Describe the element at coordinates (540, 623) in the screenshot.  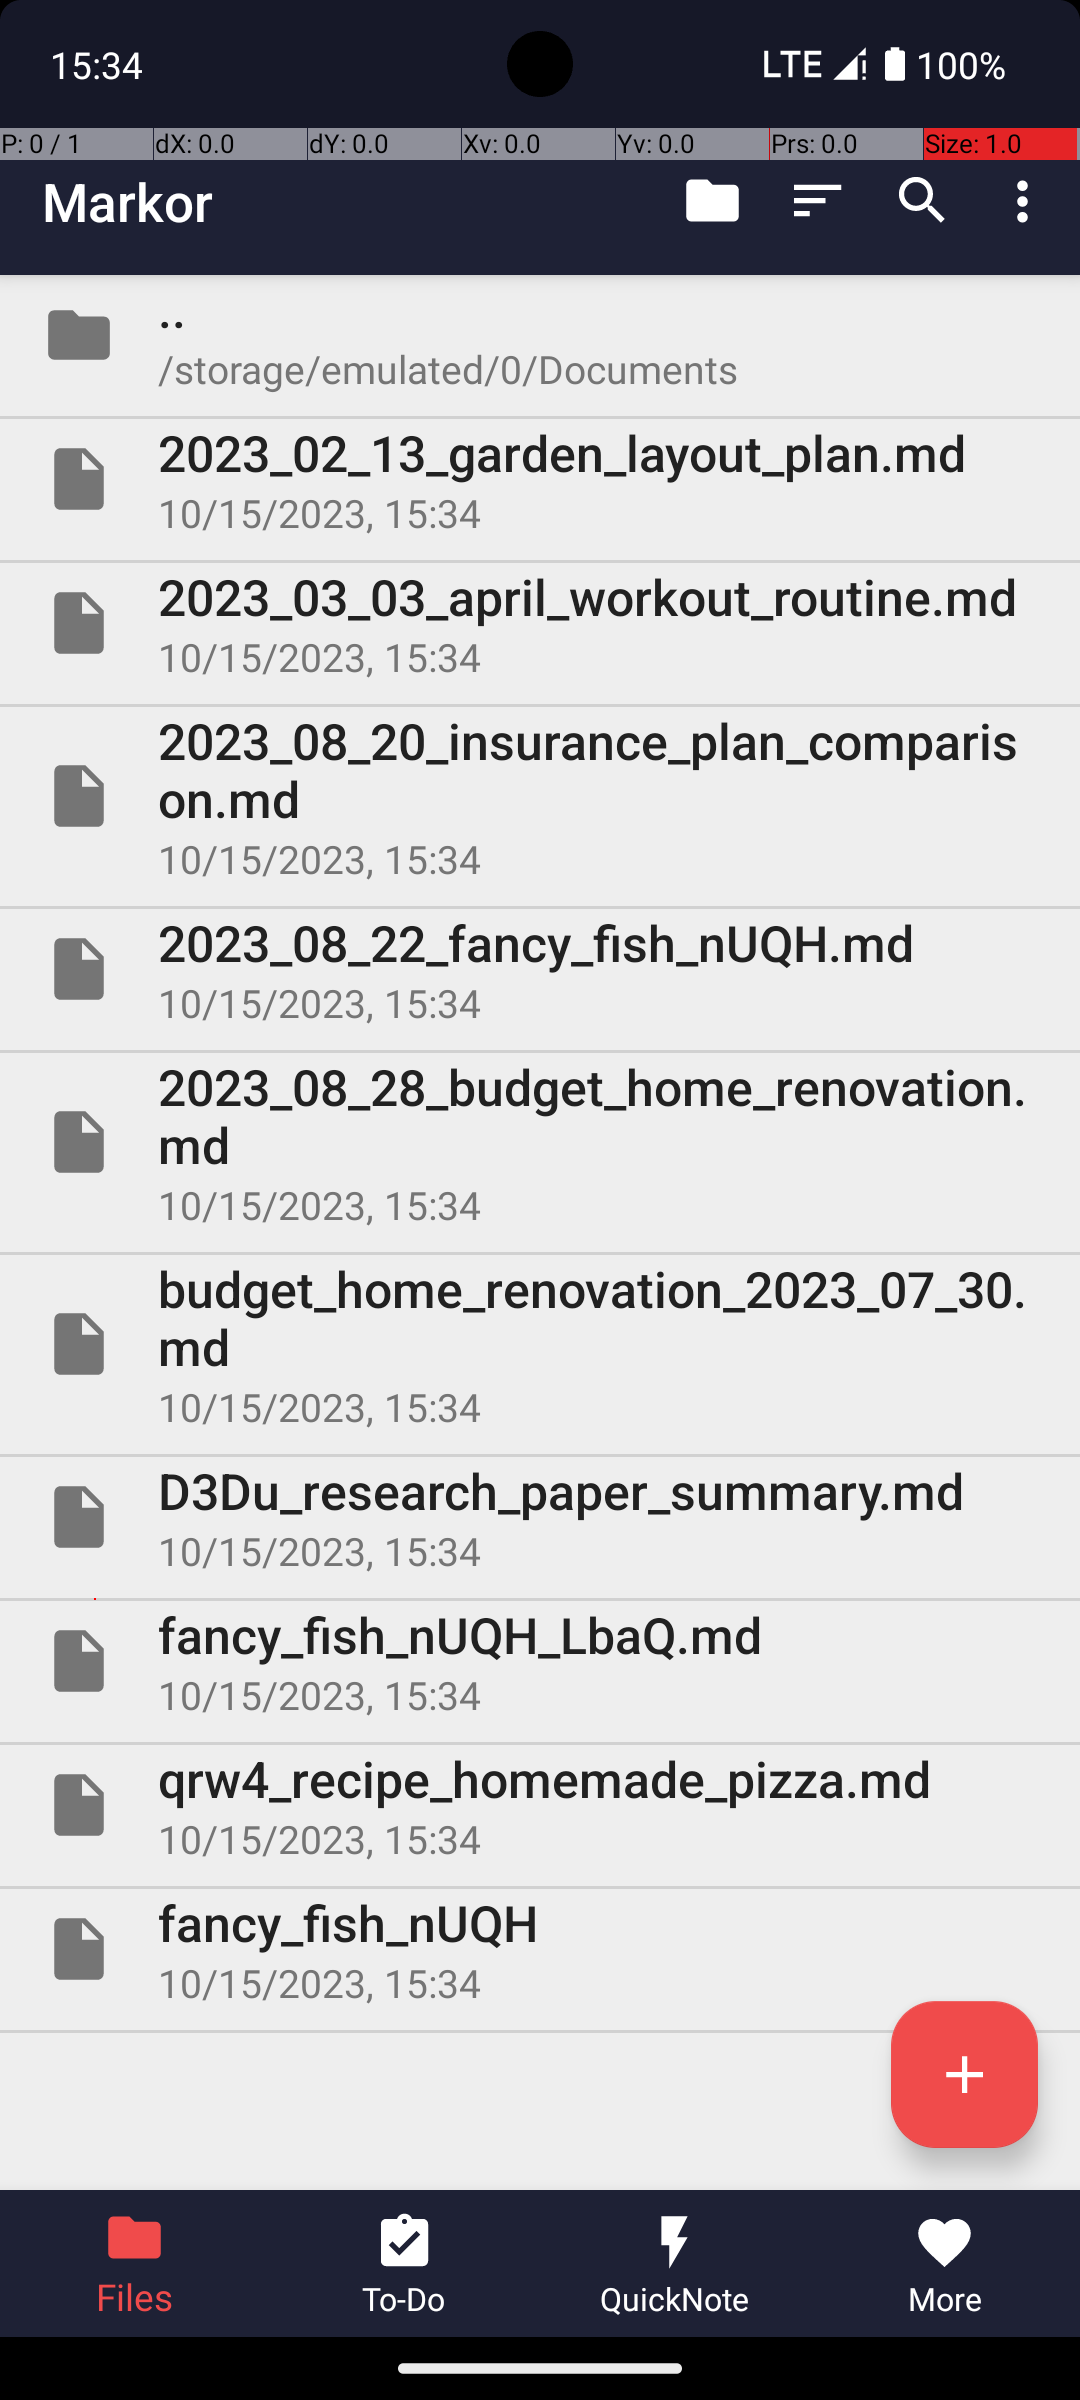
I see `File 2023_03_03_april_workout_routine.md ` at that location.